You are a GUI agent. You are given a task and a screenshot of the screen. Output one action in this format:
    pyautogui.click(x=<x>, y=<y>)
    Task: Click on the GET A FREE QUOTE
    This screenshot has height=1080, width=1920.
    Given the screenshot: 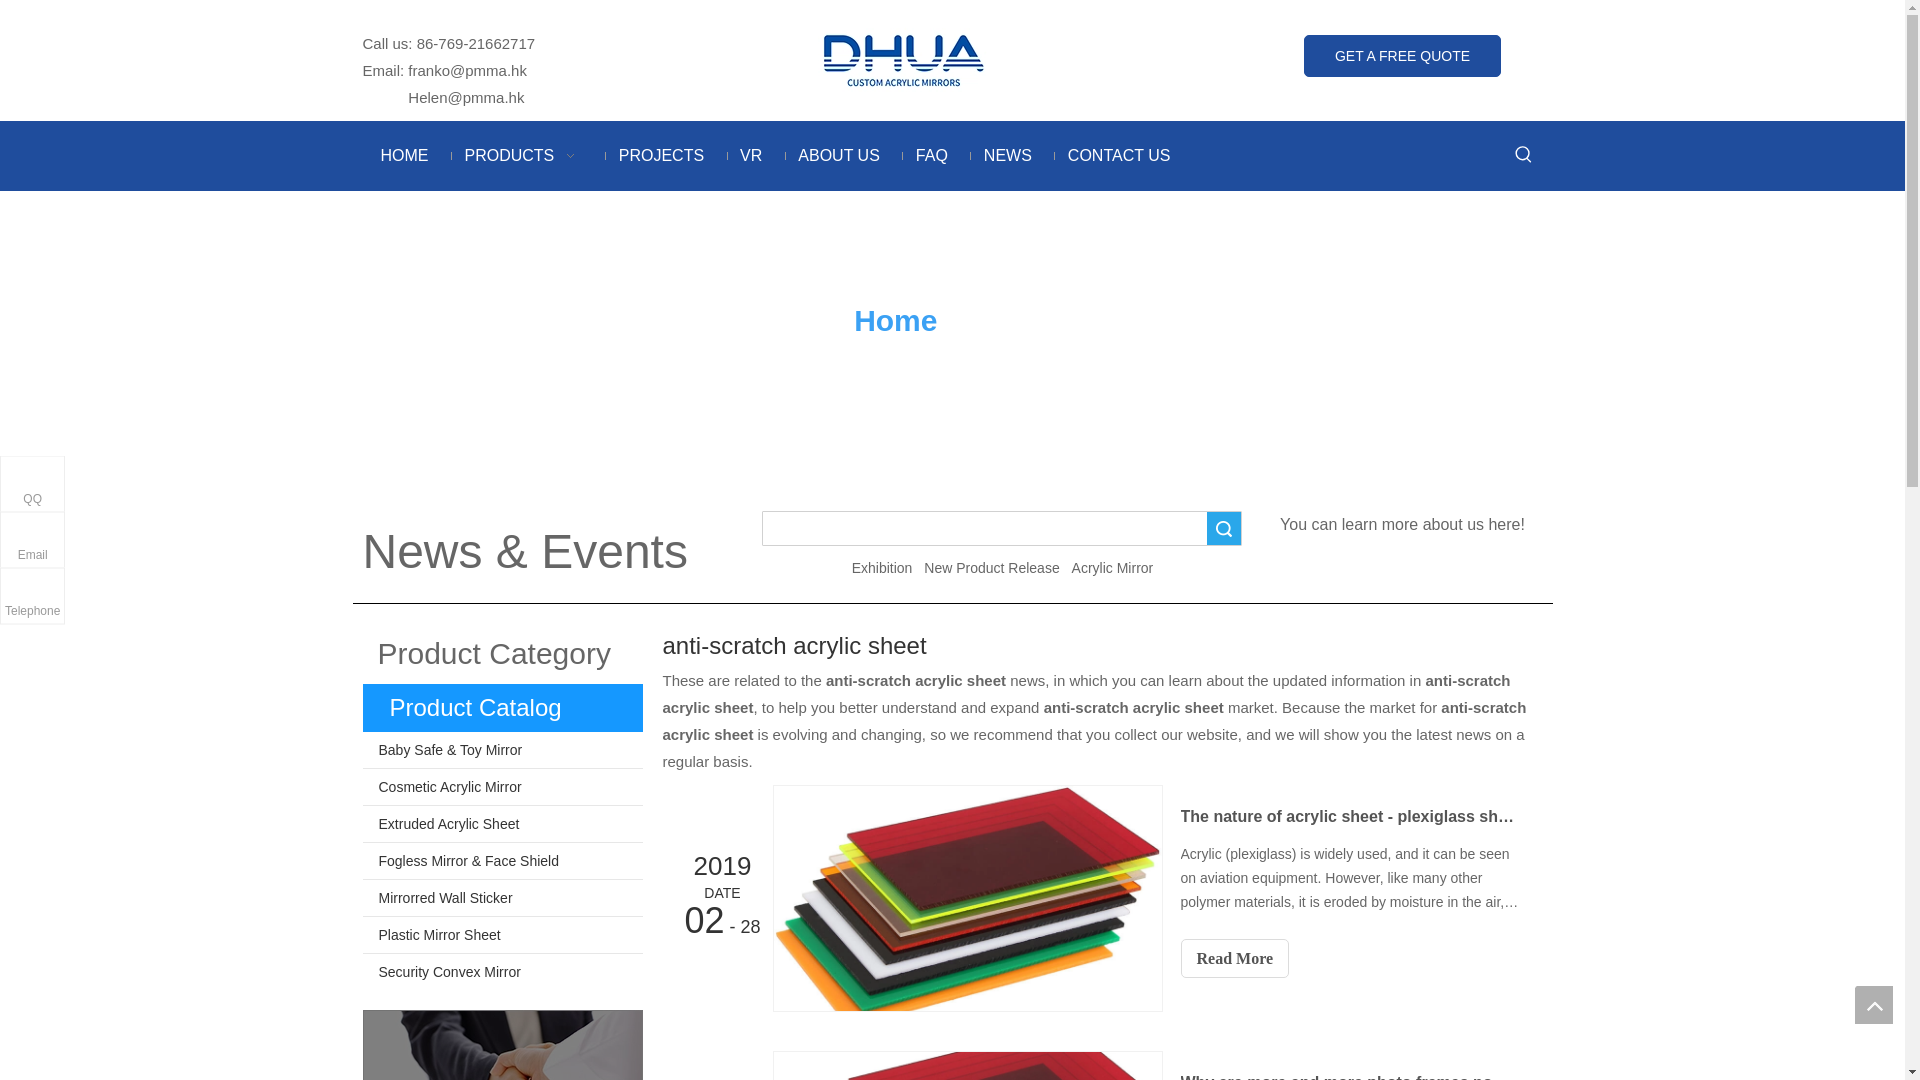 What is the action you would take?
    pyautogui.click(x=1402, y=55)
    